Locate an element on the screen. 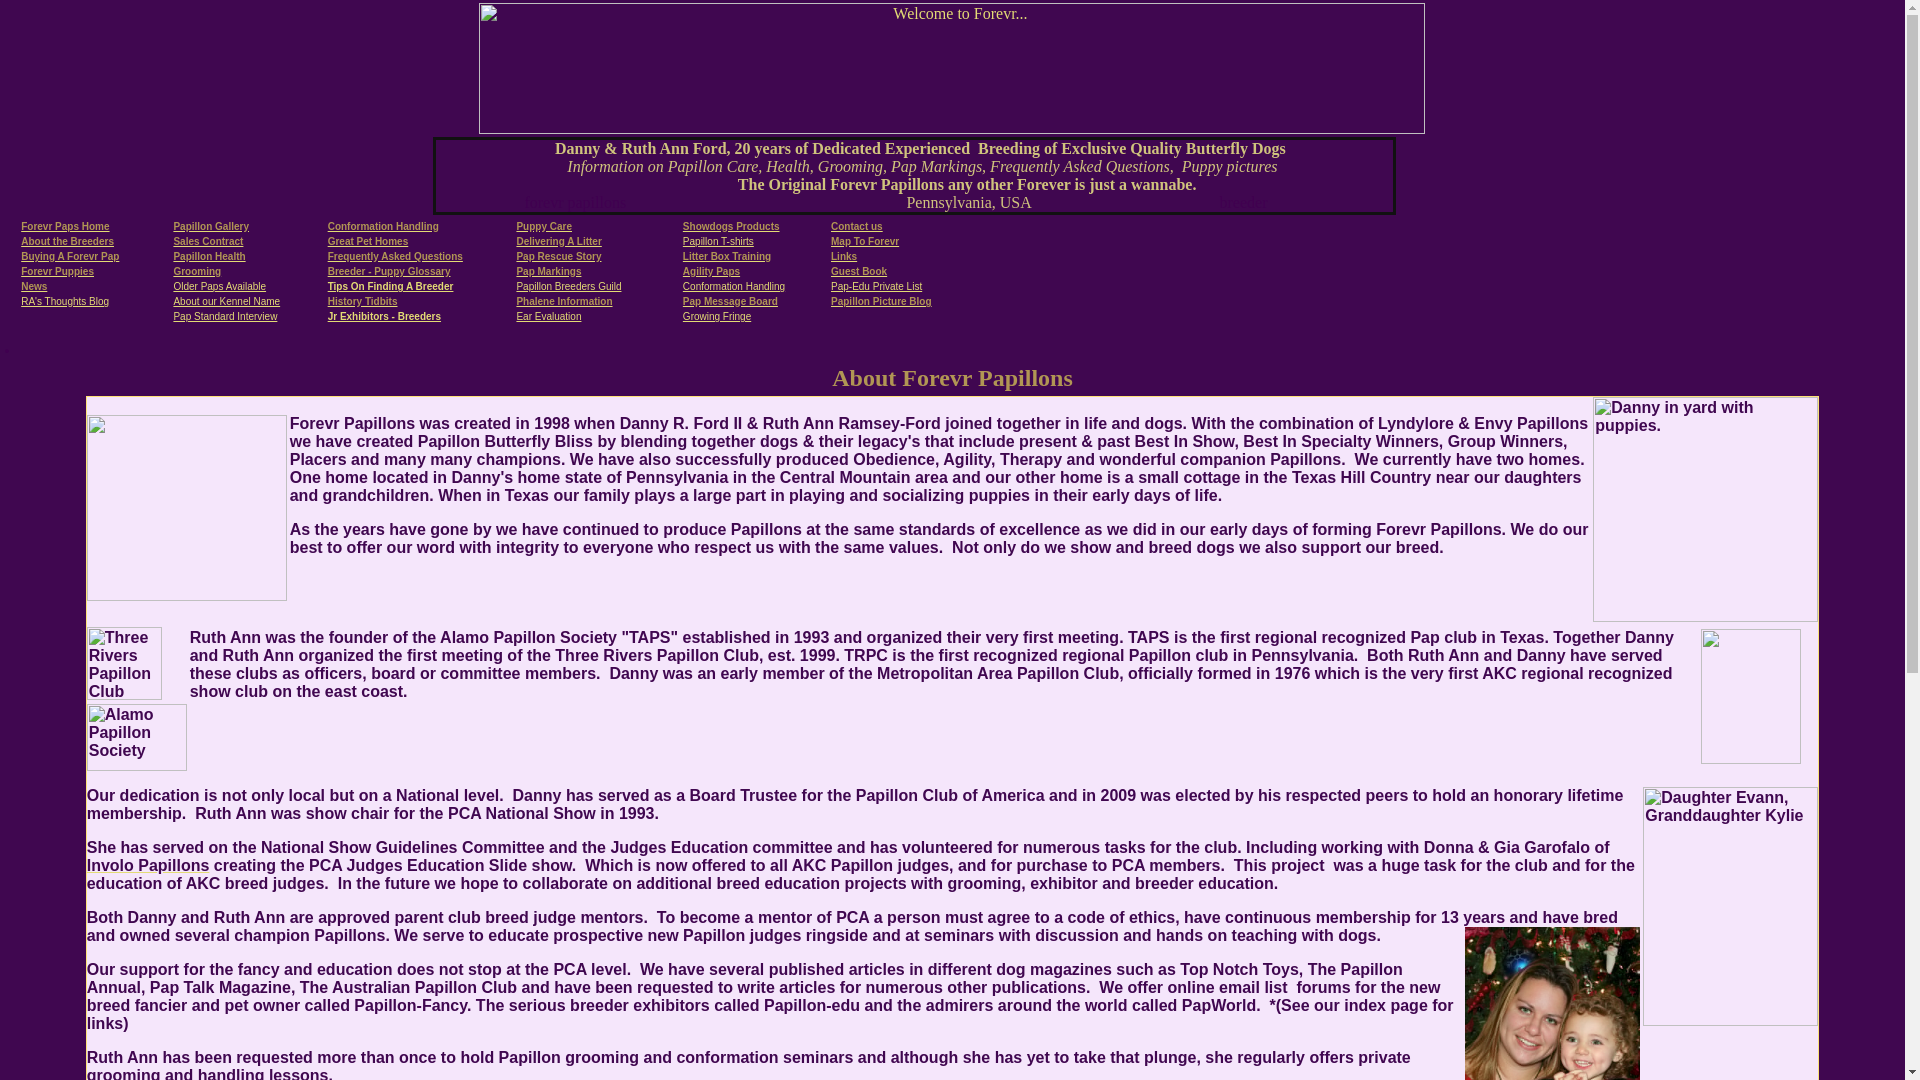  Great Pet Homes is located at coordinates (368, 240).